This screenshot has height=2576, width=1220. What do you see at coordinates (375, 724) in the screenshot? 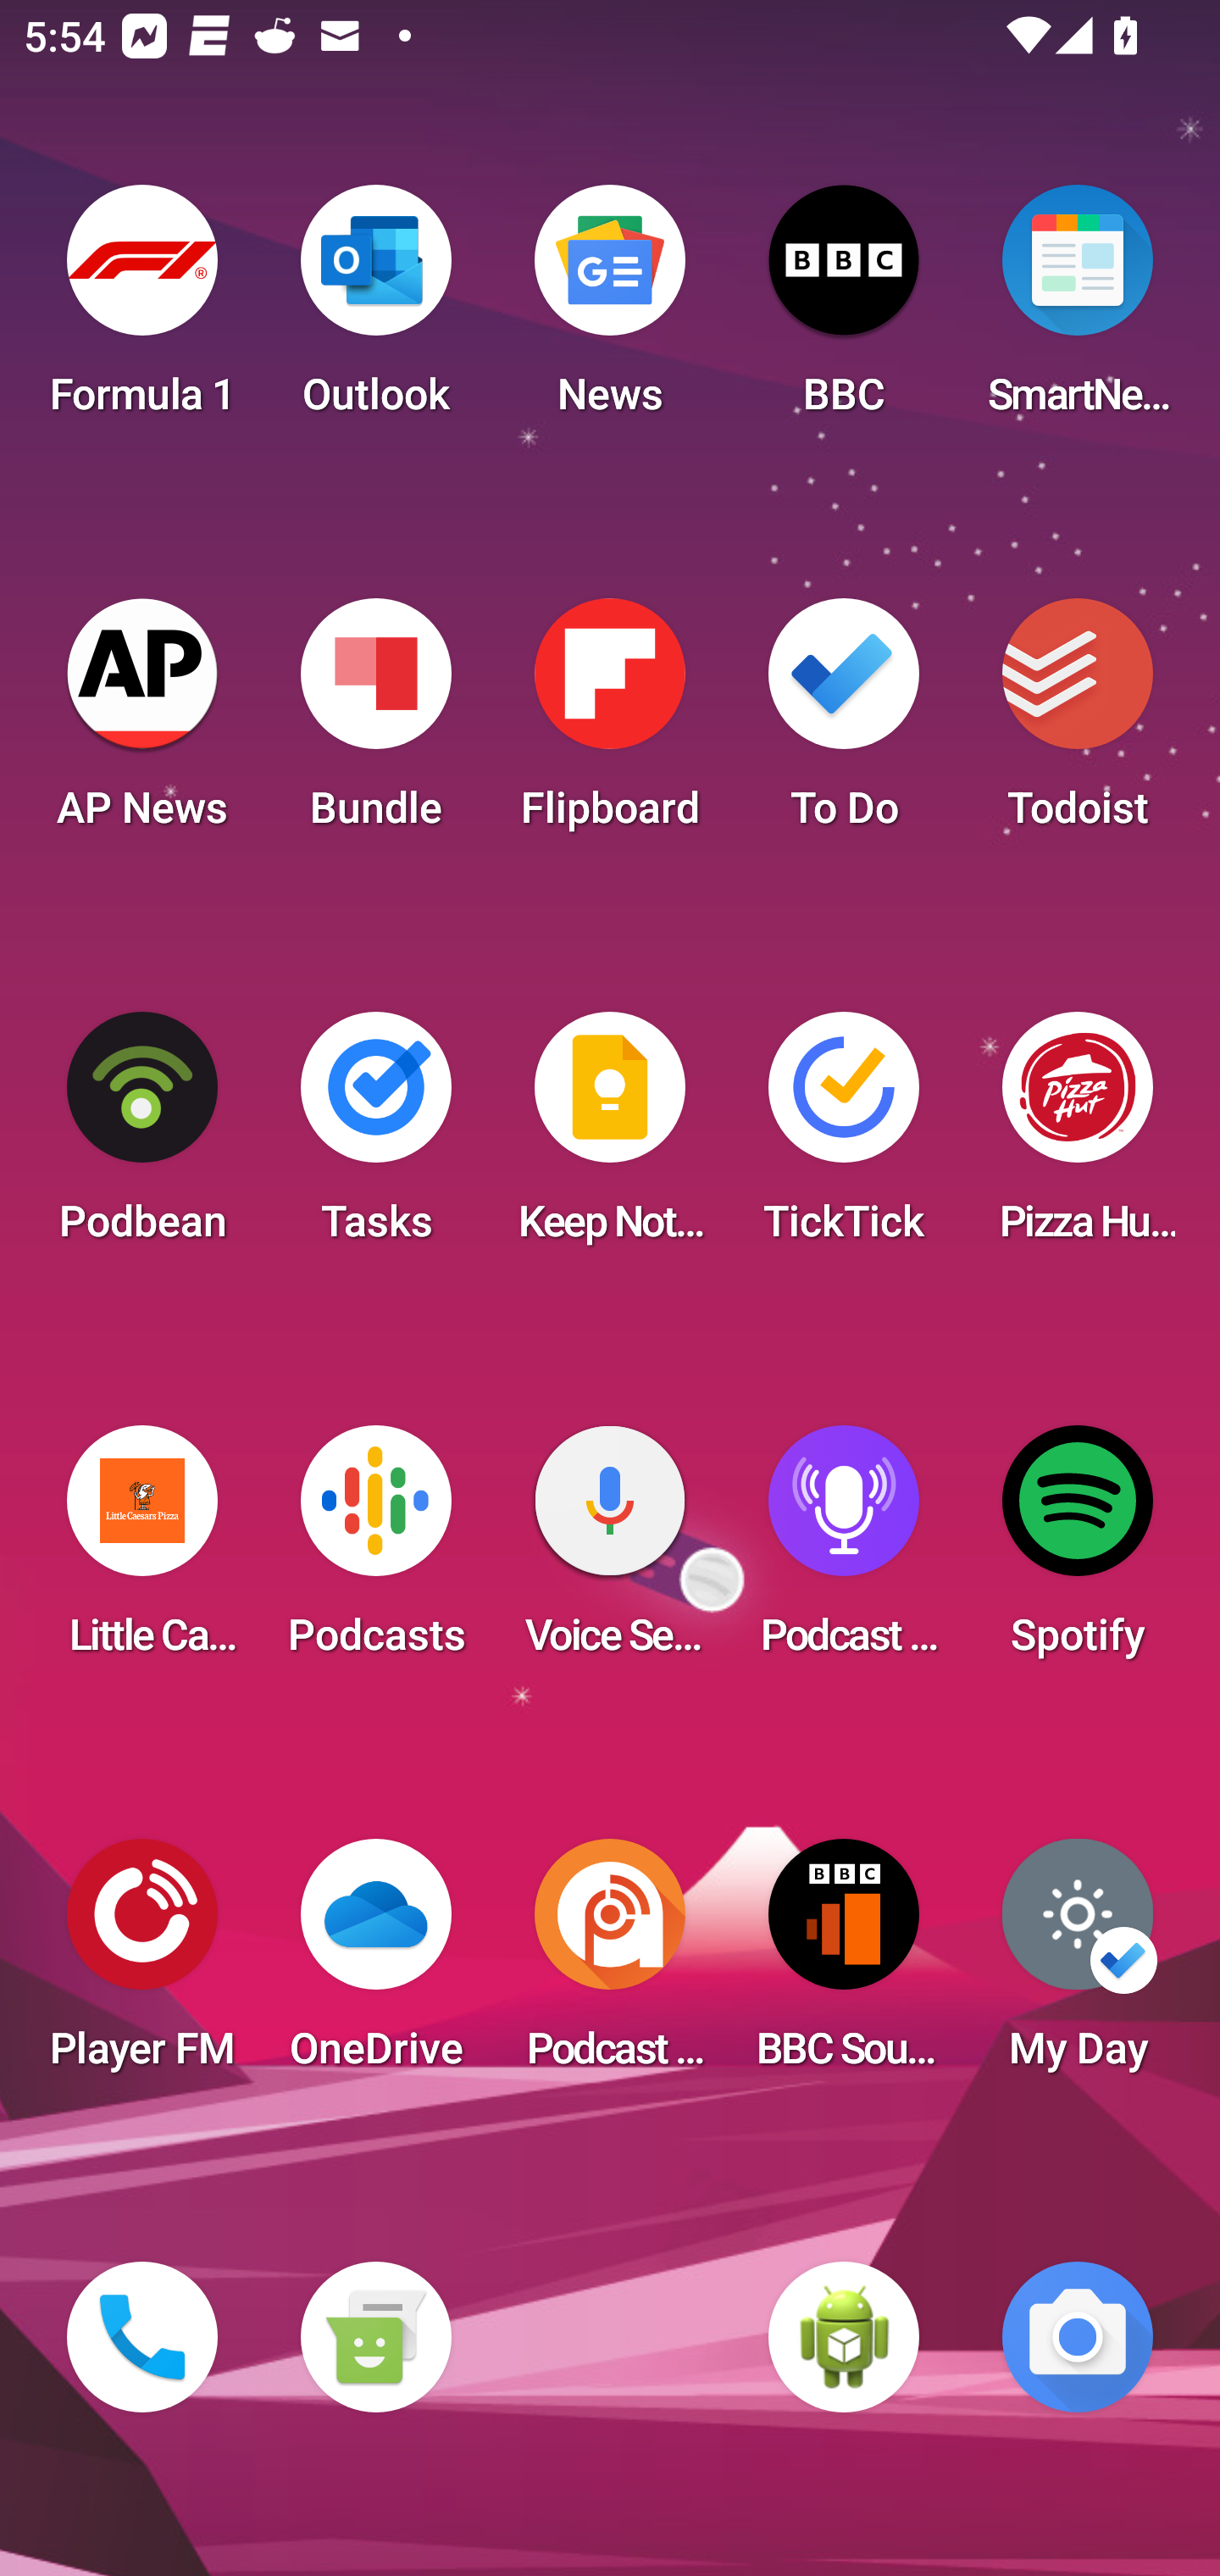
I see `Bundle` at bounding box center [375, 724].